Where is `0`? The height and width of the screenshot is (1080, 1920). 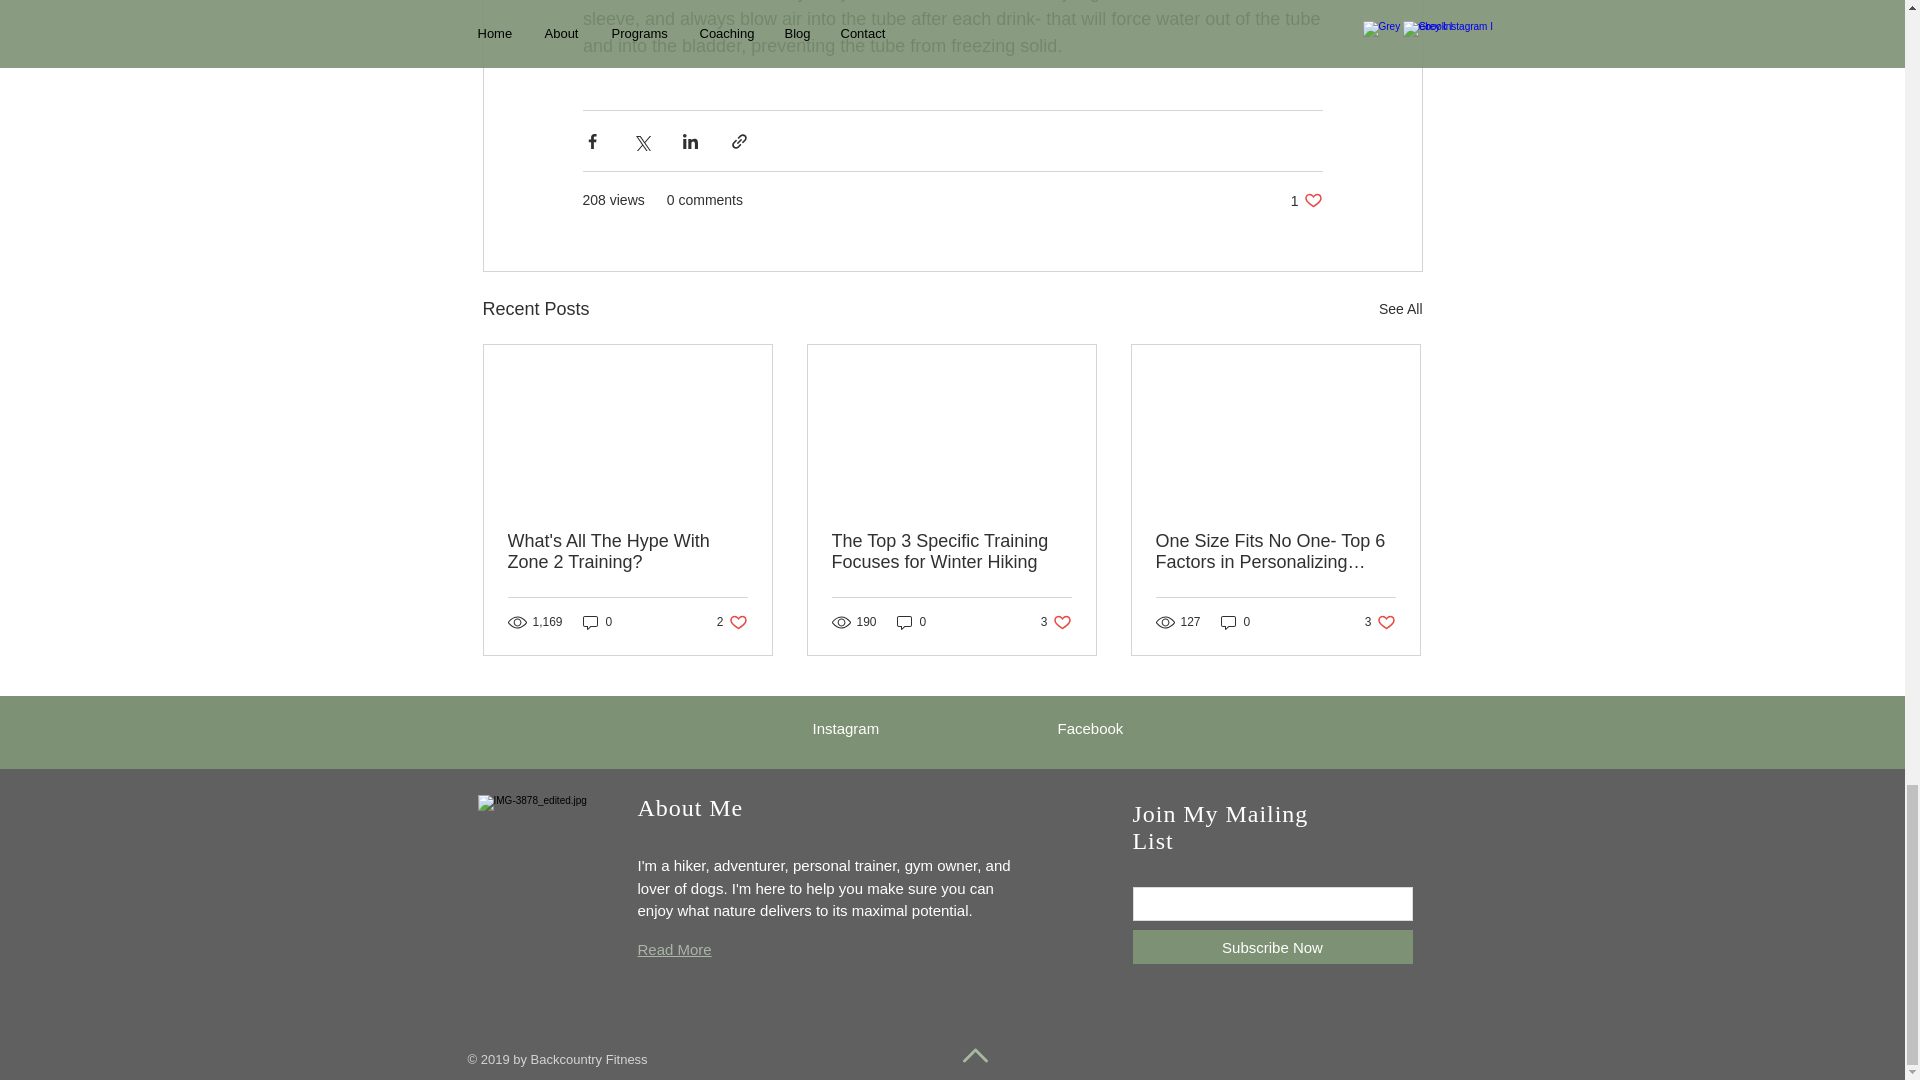 0 is located at coordinates (598, 622).